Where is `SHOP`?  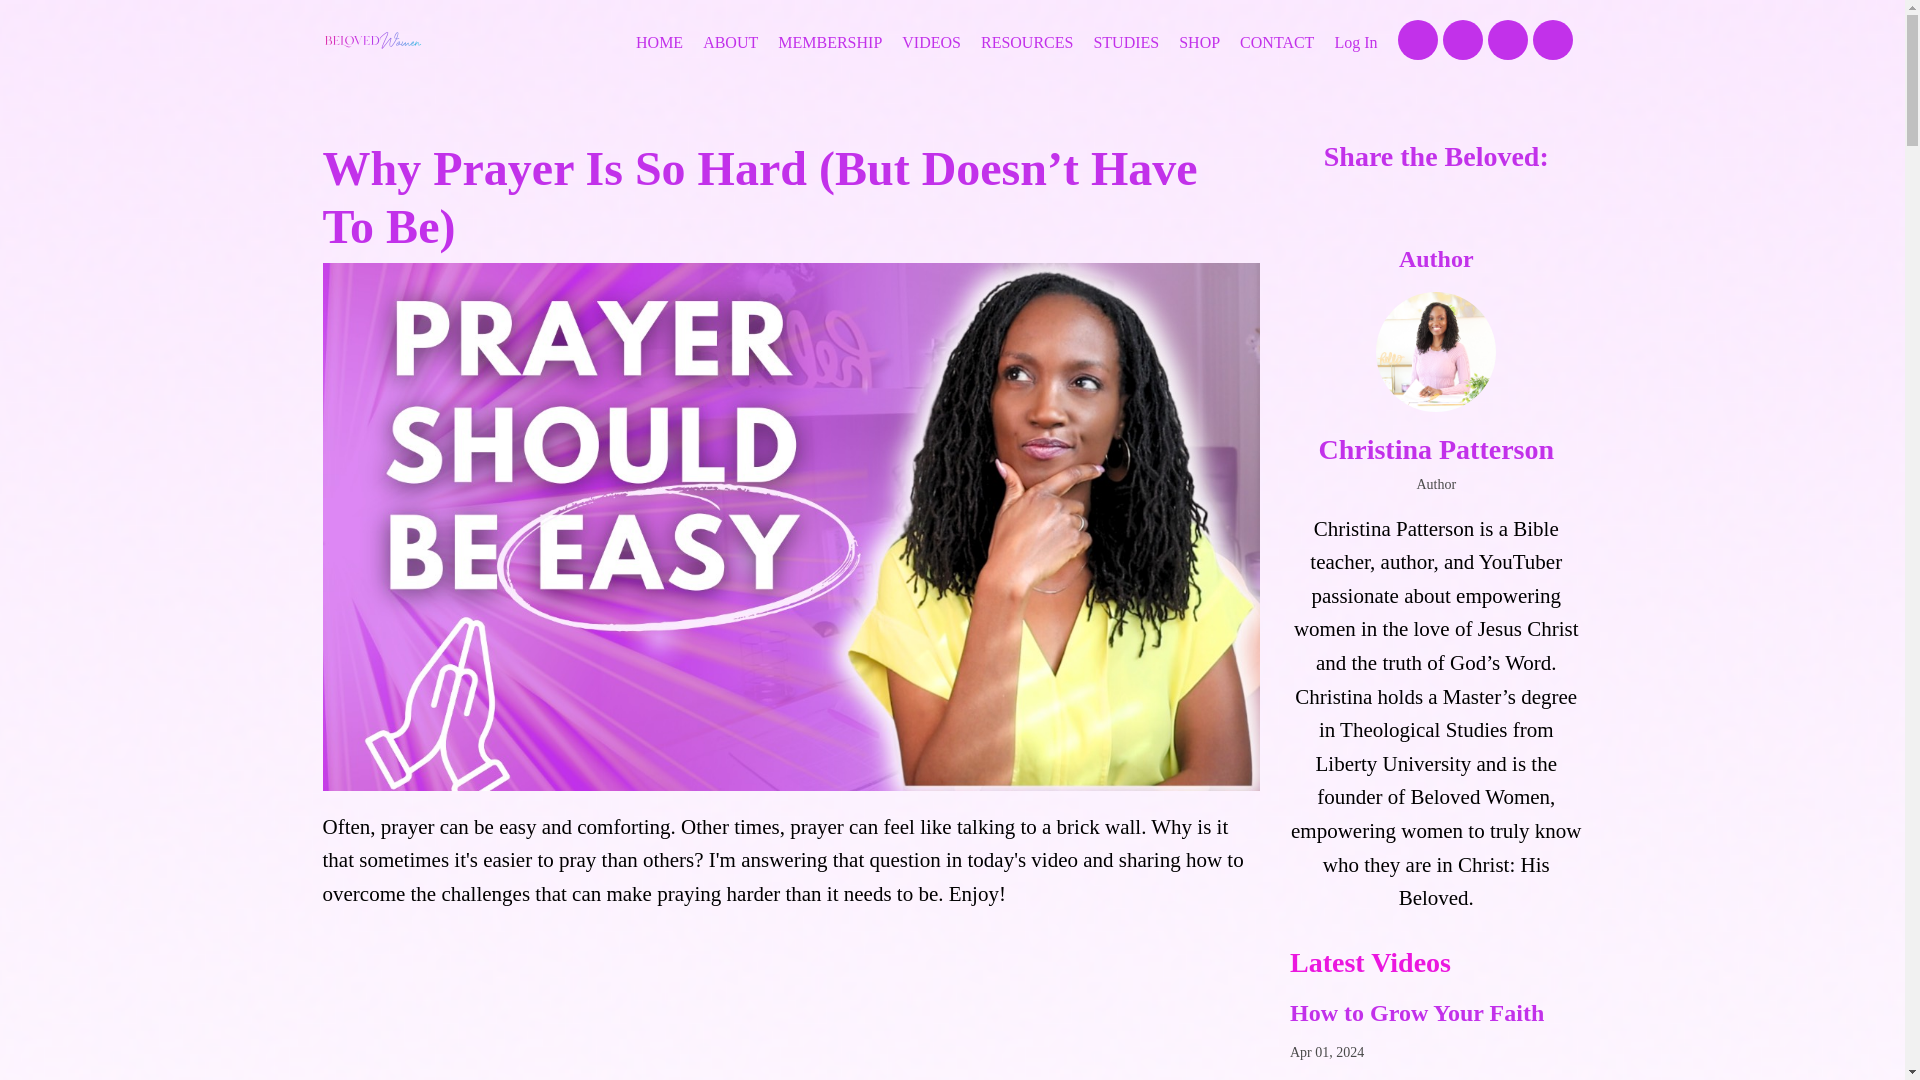
SHOP is located at coordinates (1198, 43).